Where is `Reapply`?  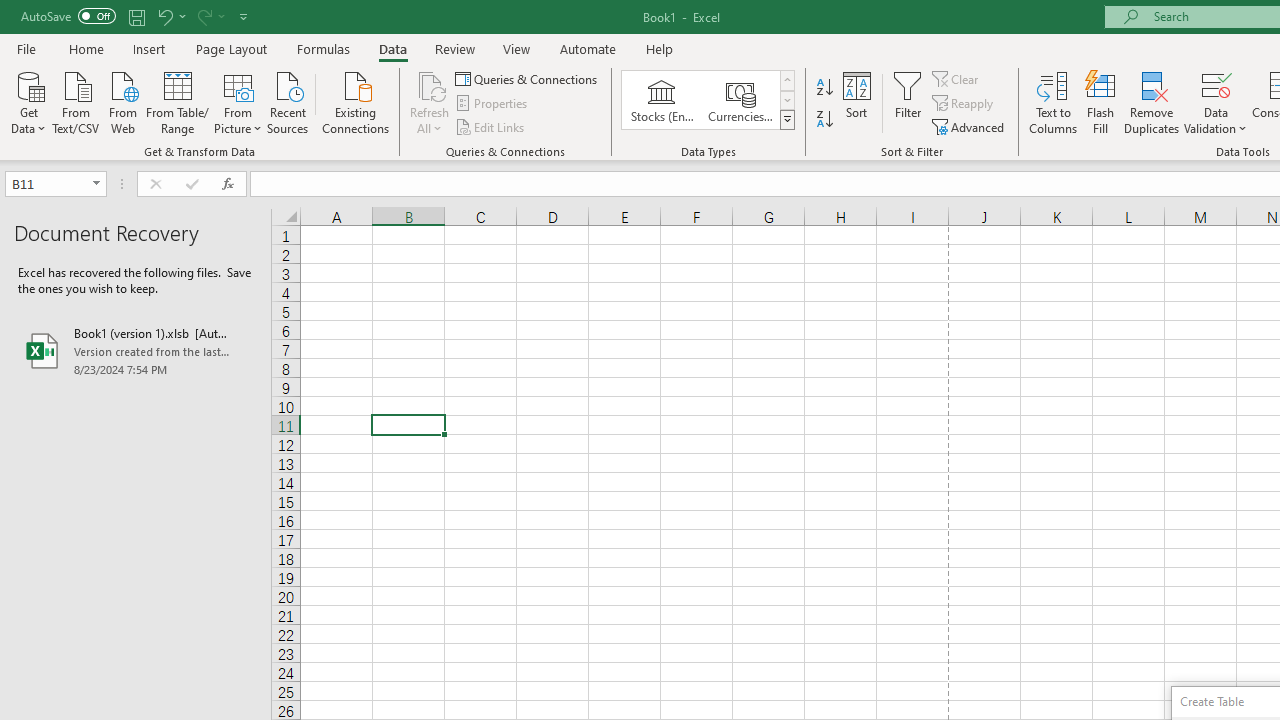 Reapply is located at coordinates (964, 104).